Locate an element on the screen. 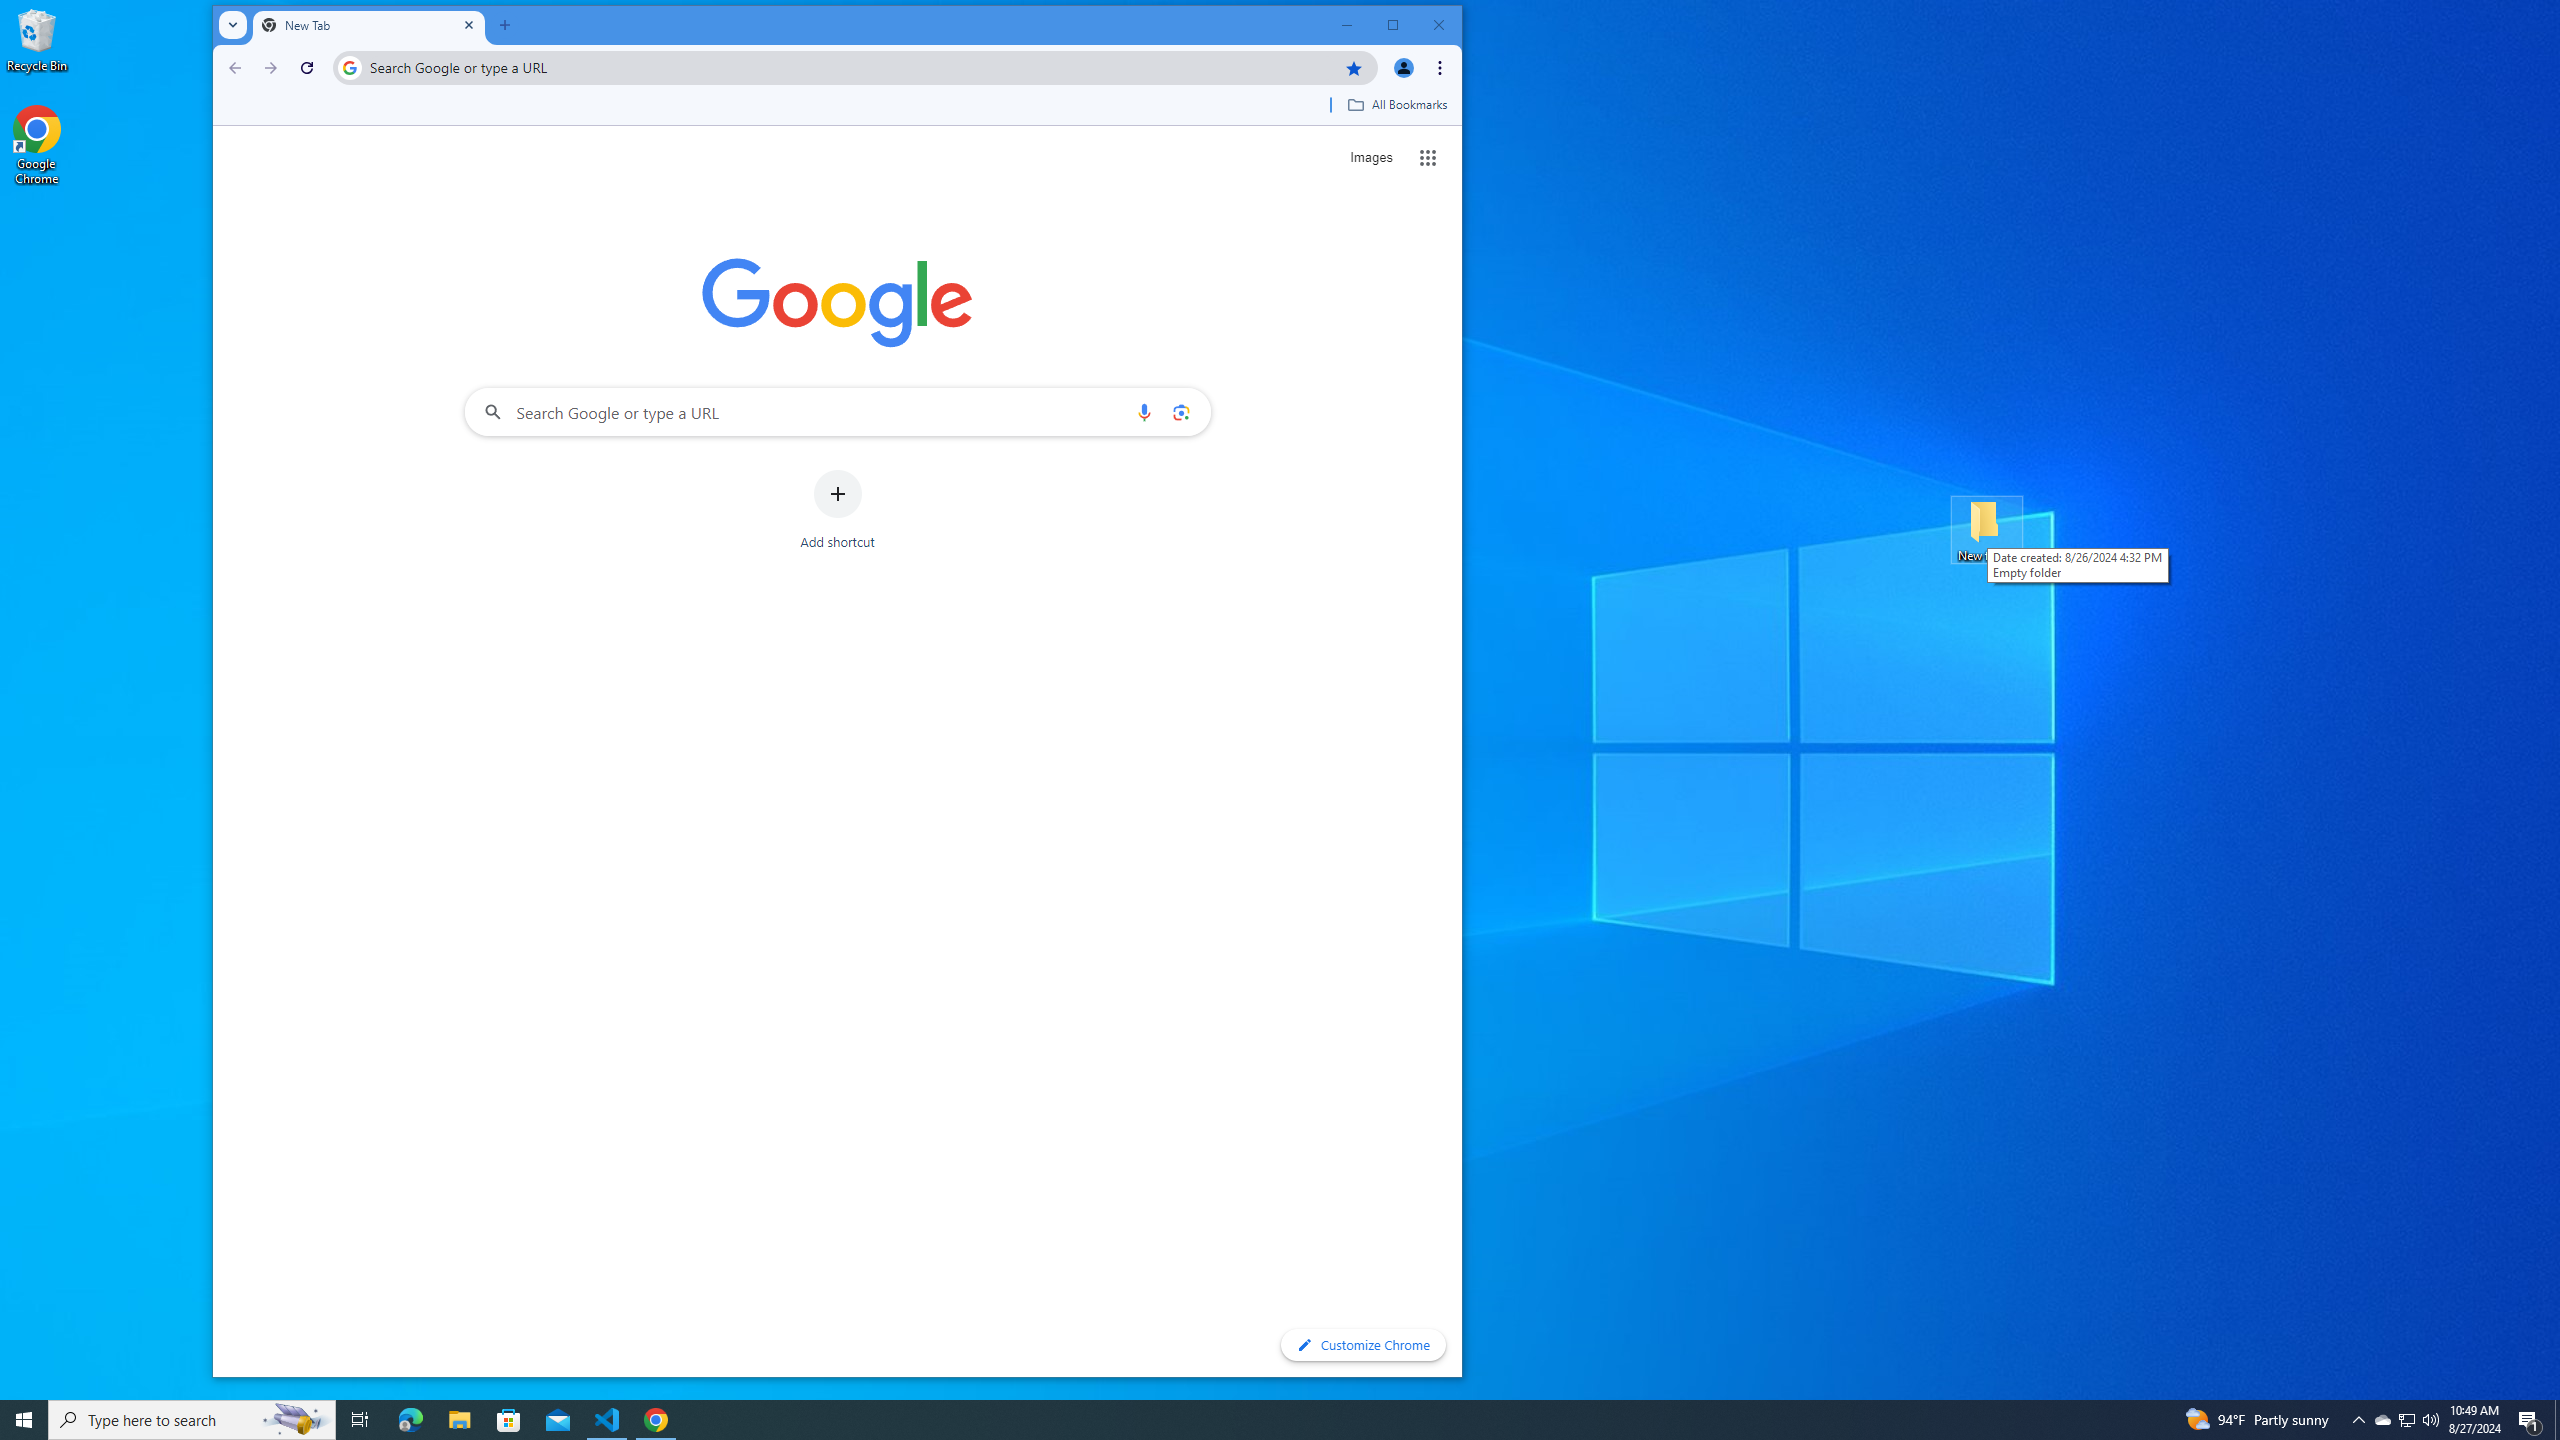 Image resolution: width=2560 pixels, height=1440 pixels. Google Chrome is located at coordinates (37, 146).